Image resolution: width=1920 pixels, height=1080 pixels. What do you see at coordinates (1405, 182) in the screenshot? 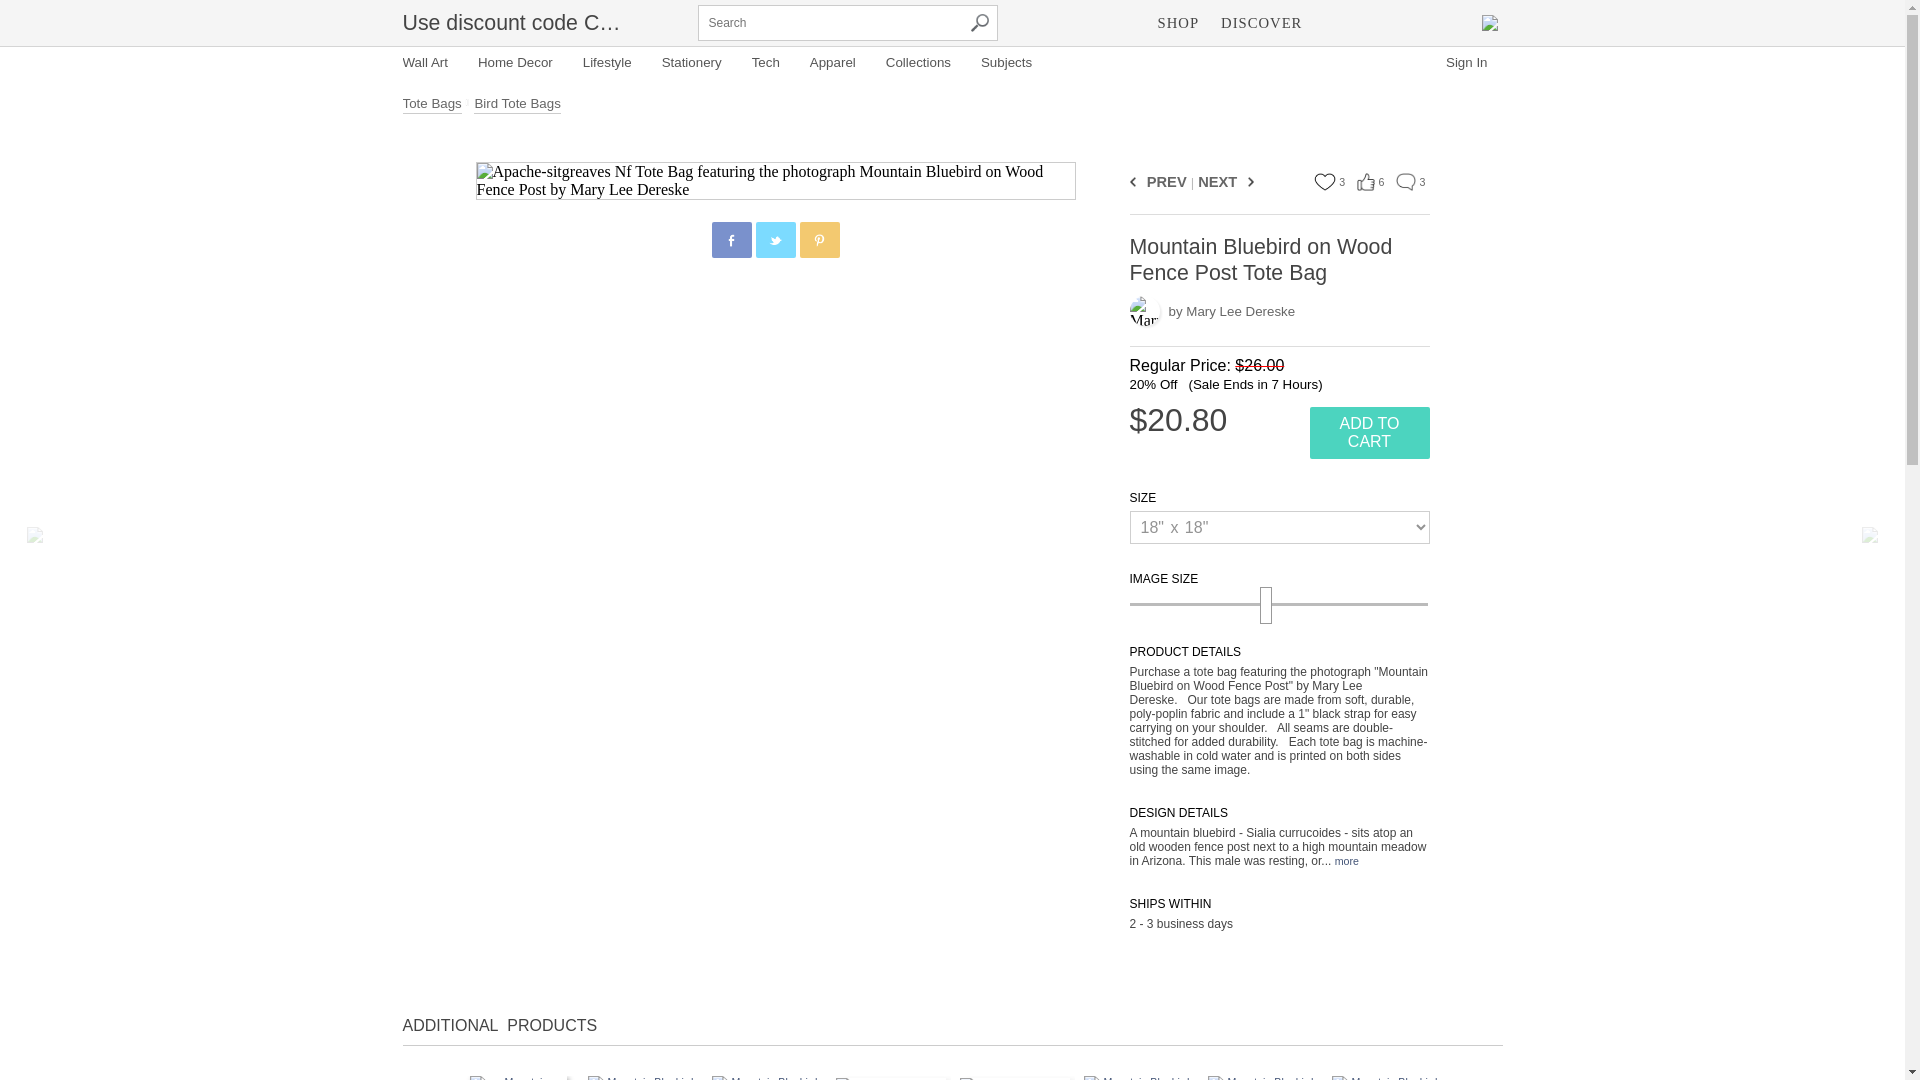
I see `Comment` at bounding box center [1405, 182].